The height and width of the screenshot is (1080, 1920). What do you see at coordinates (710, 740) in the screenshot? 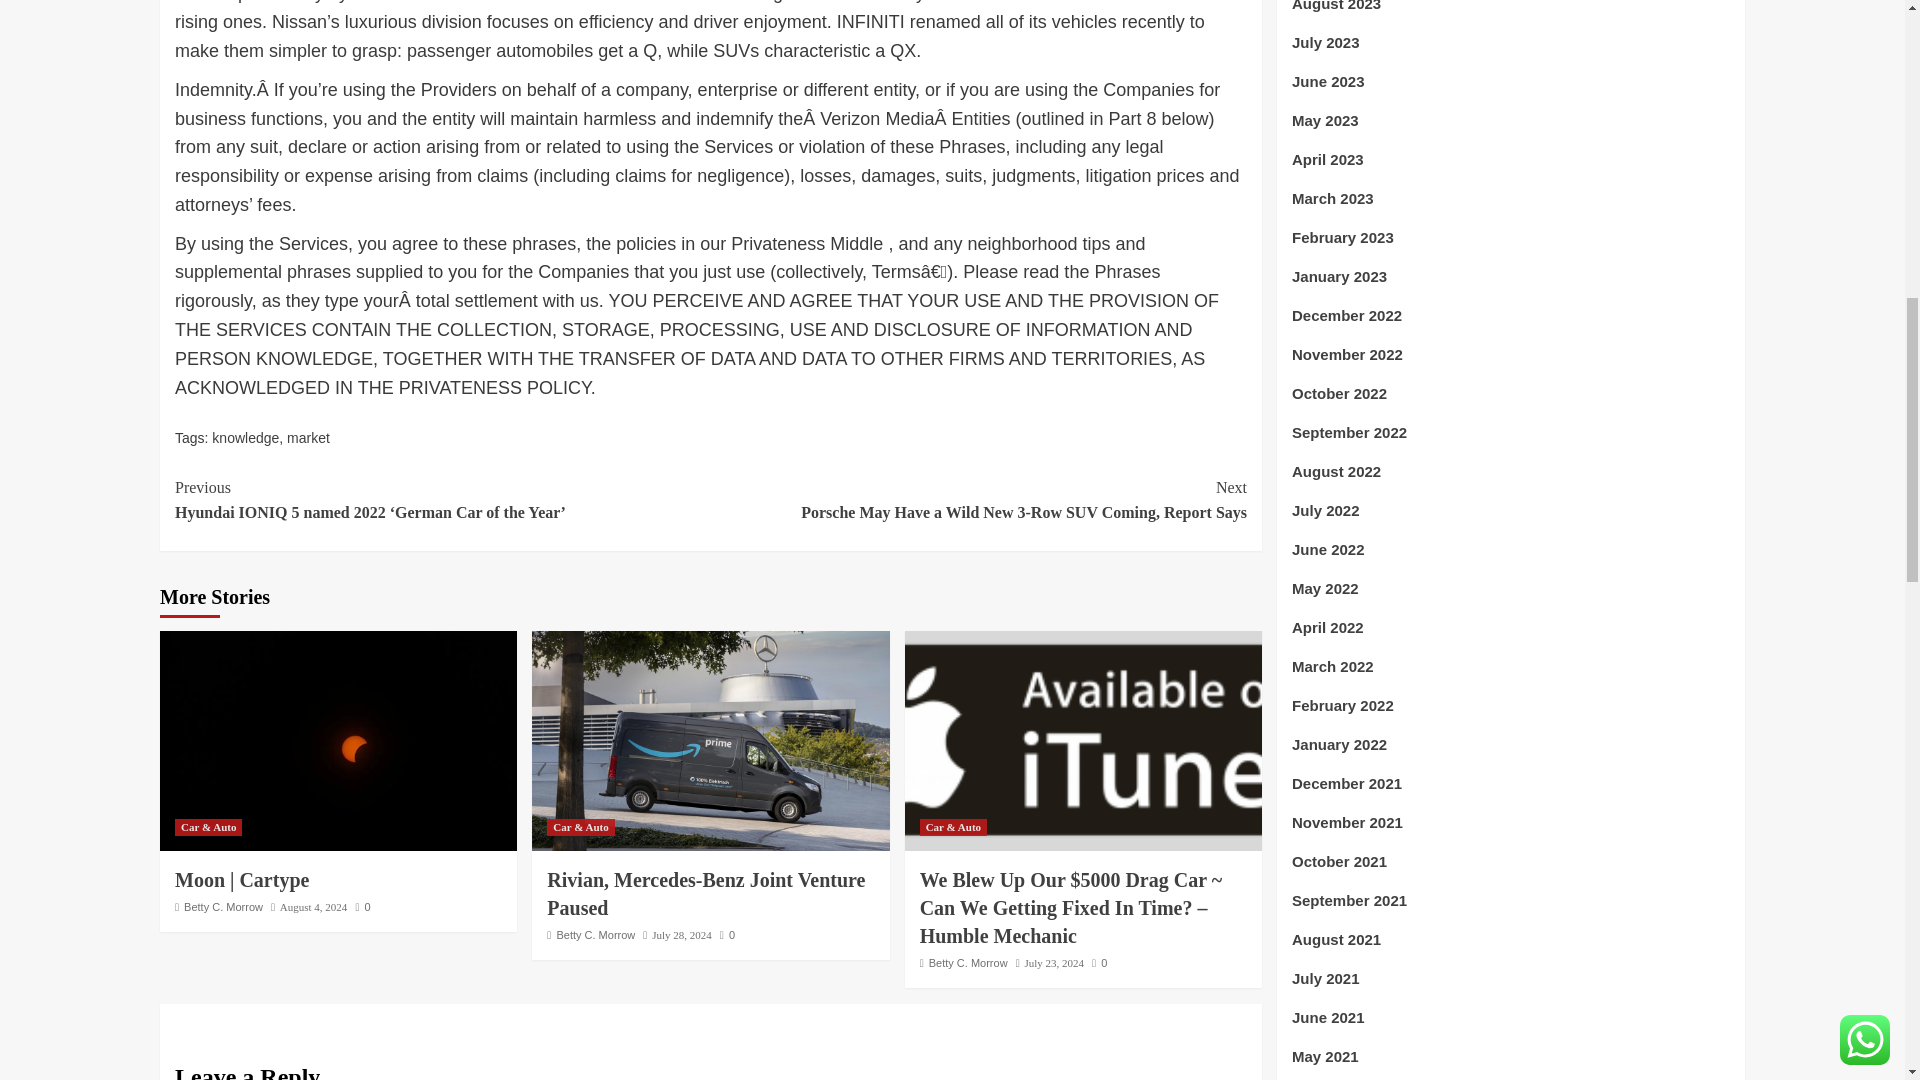
I see `Rivian, Mercedes-Benz Joint Venture Paused` at bounding box center [710, 740].